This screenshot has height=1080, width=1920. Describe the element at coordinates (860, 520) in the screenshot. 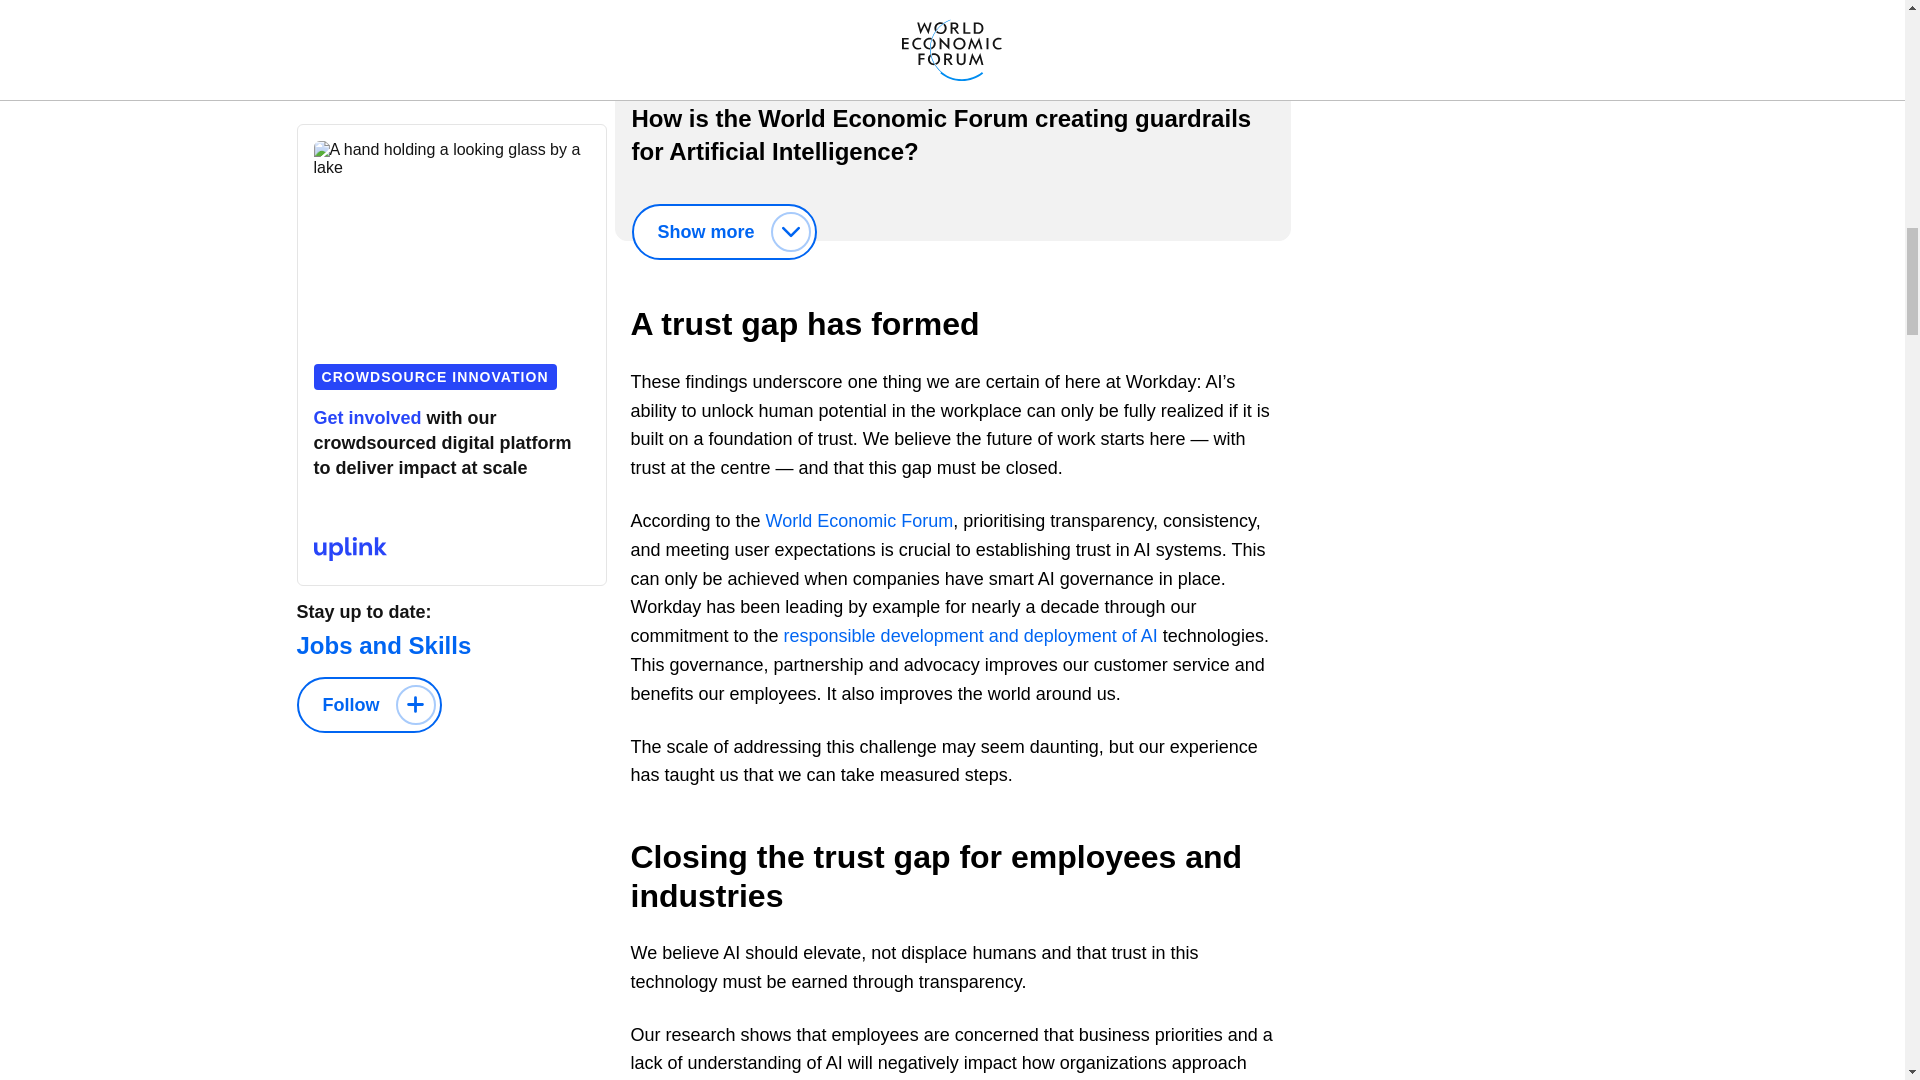

I see `World Economic Forum` at that location.